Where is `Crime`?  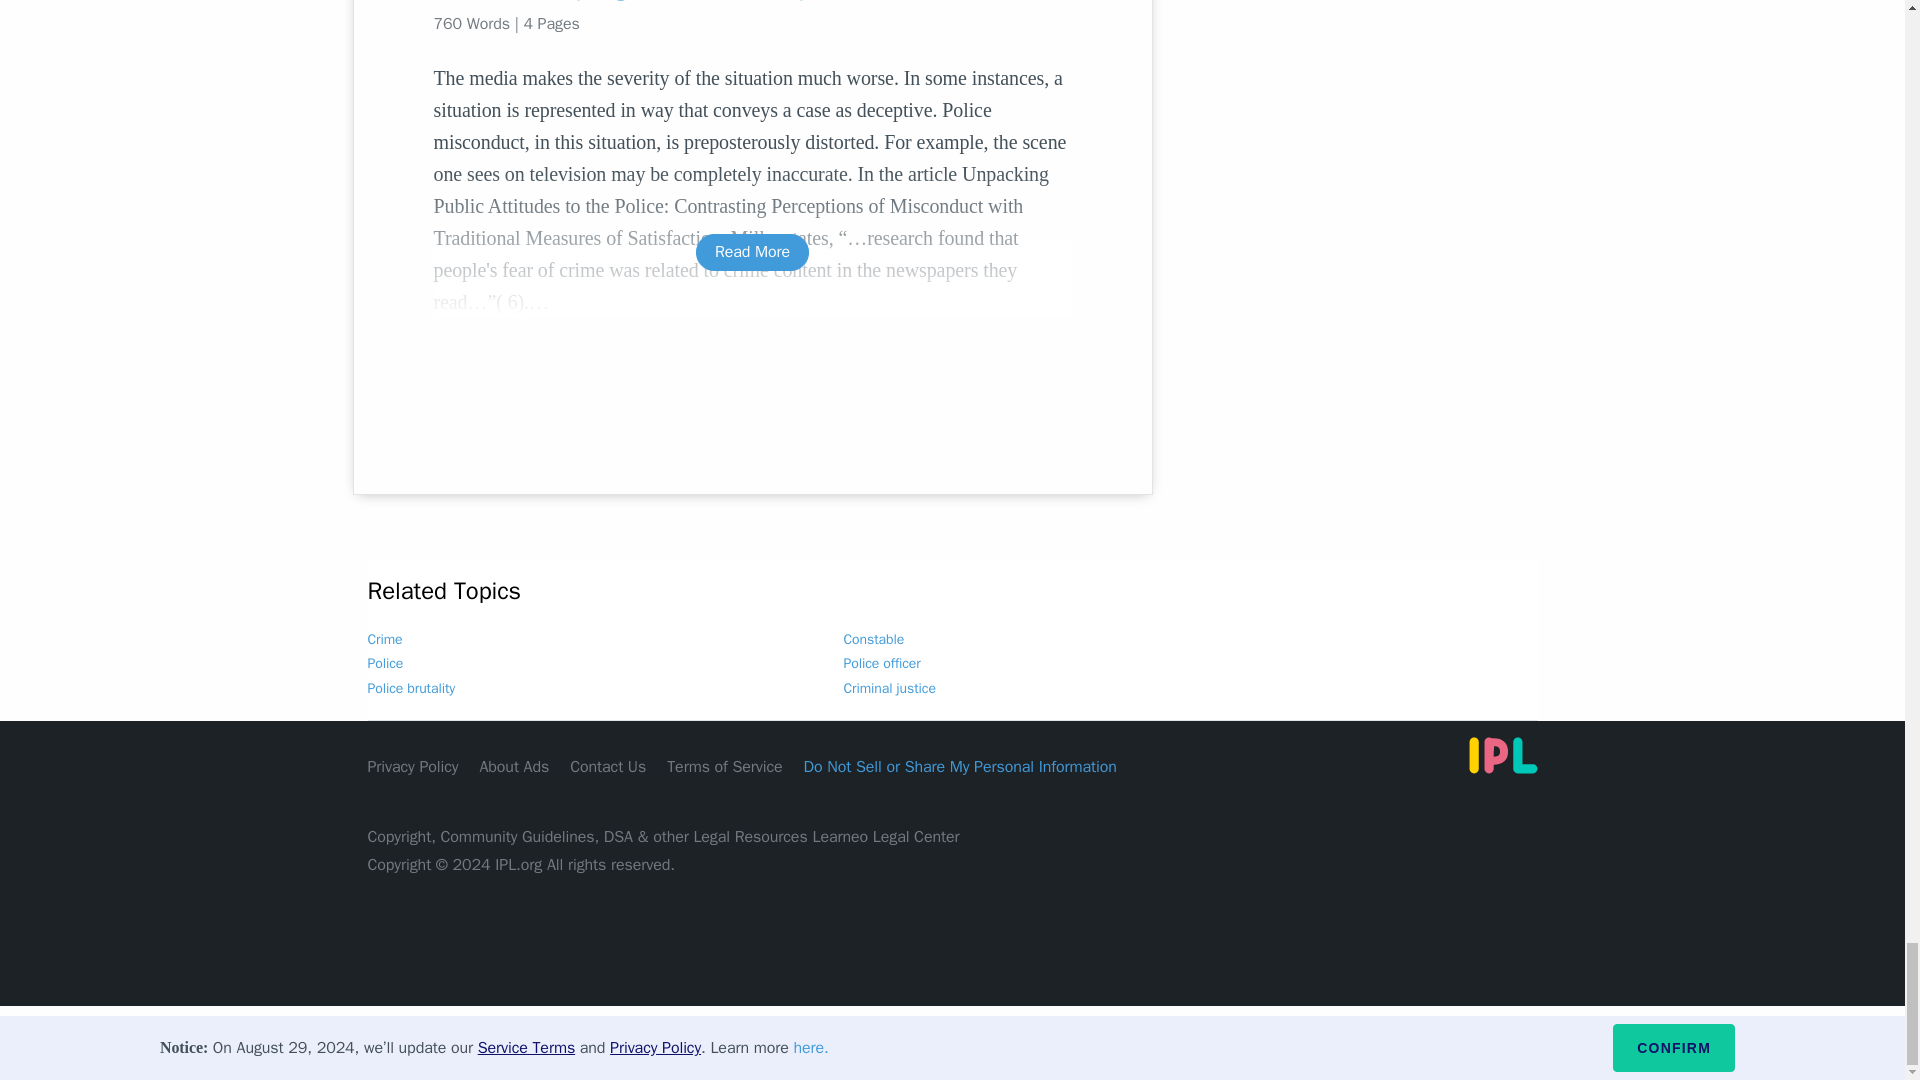 Crime is located at coordinates (386, 639).